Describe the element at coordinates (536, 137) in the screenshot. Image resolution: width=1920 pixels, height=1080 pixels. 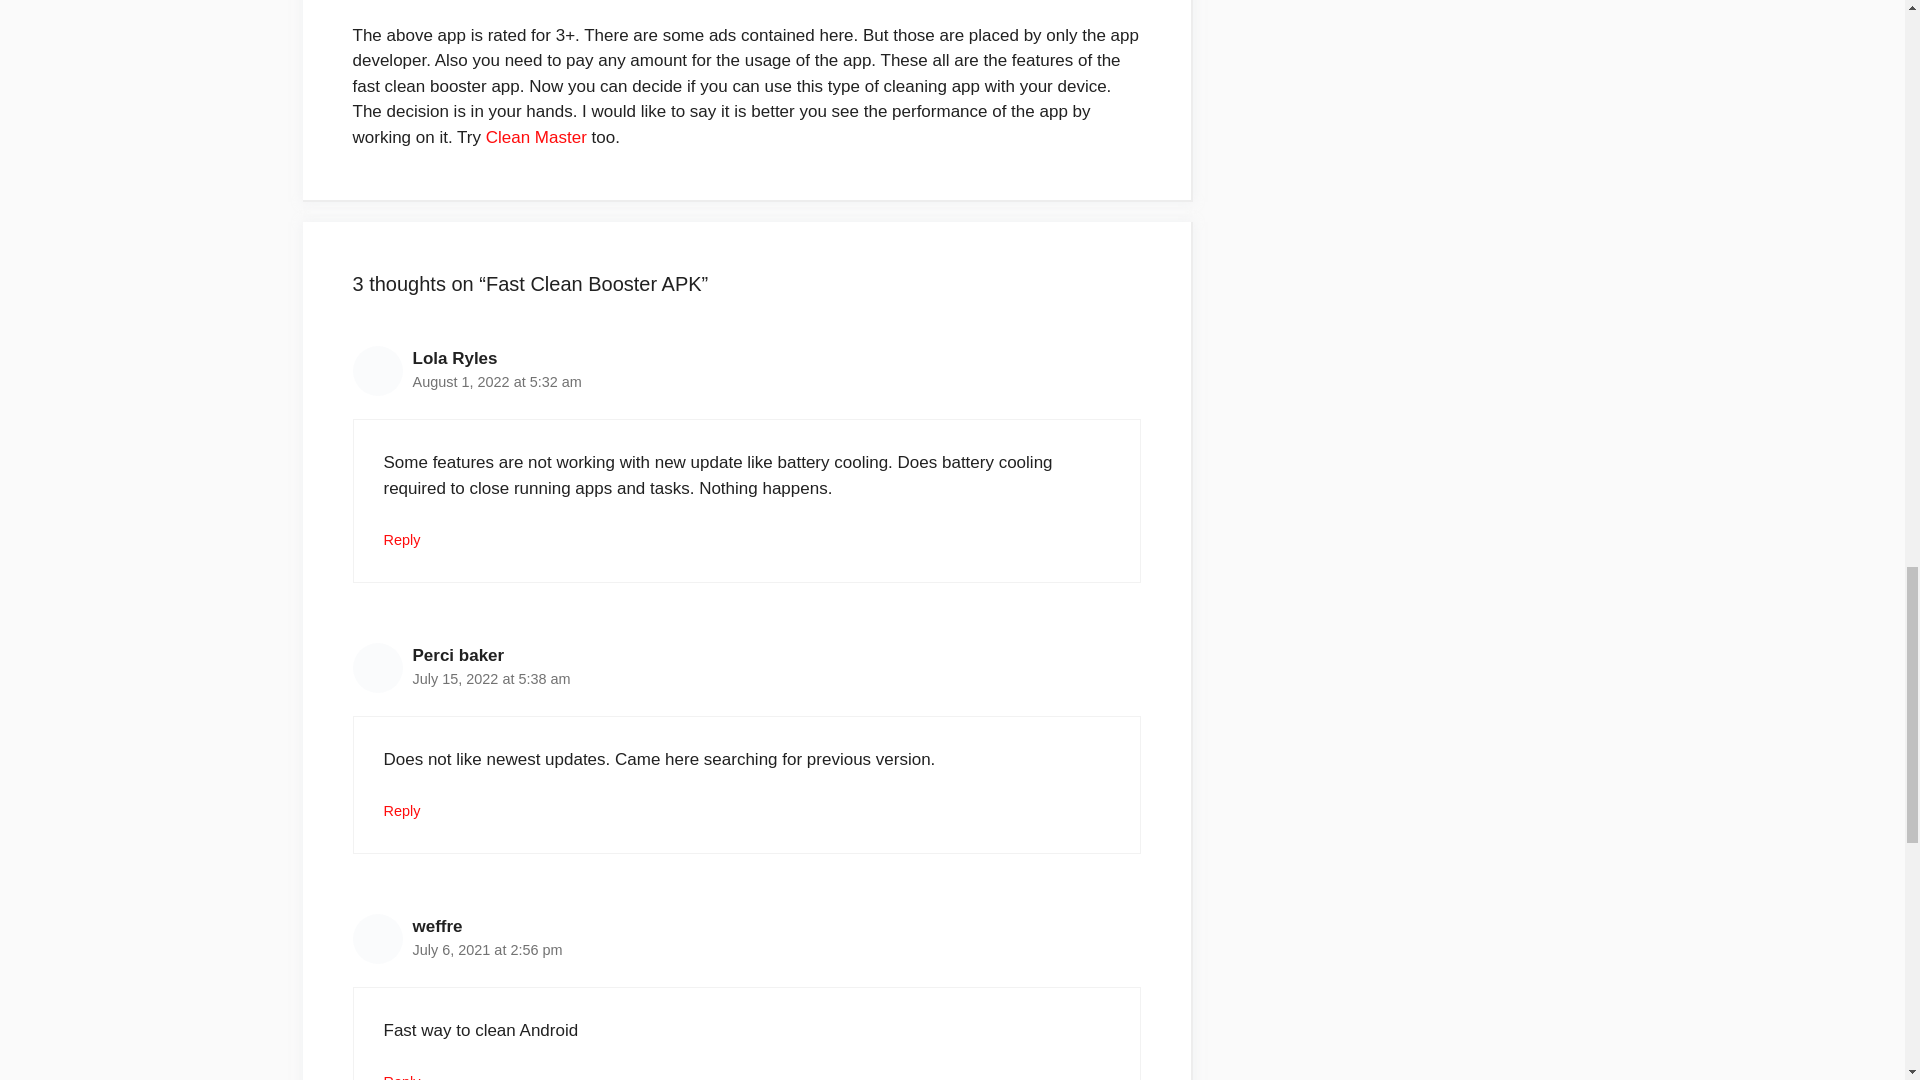
I see `Clean Master` at that location.